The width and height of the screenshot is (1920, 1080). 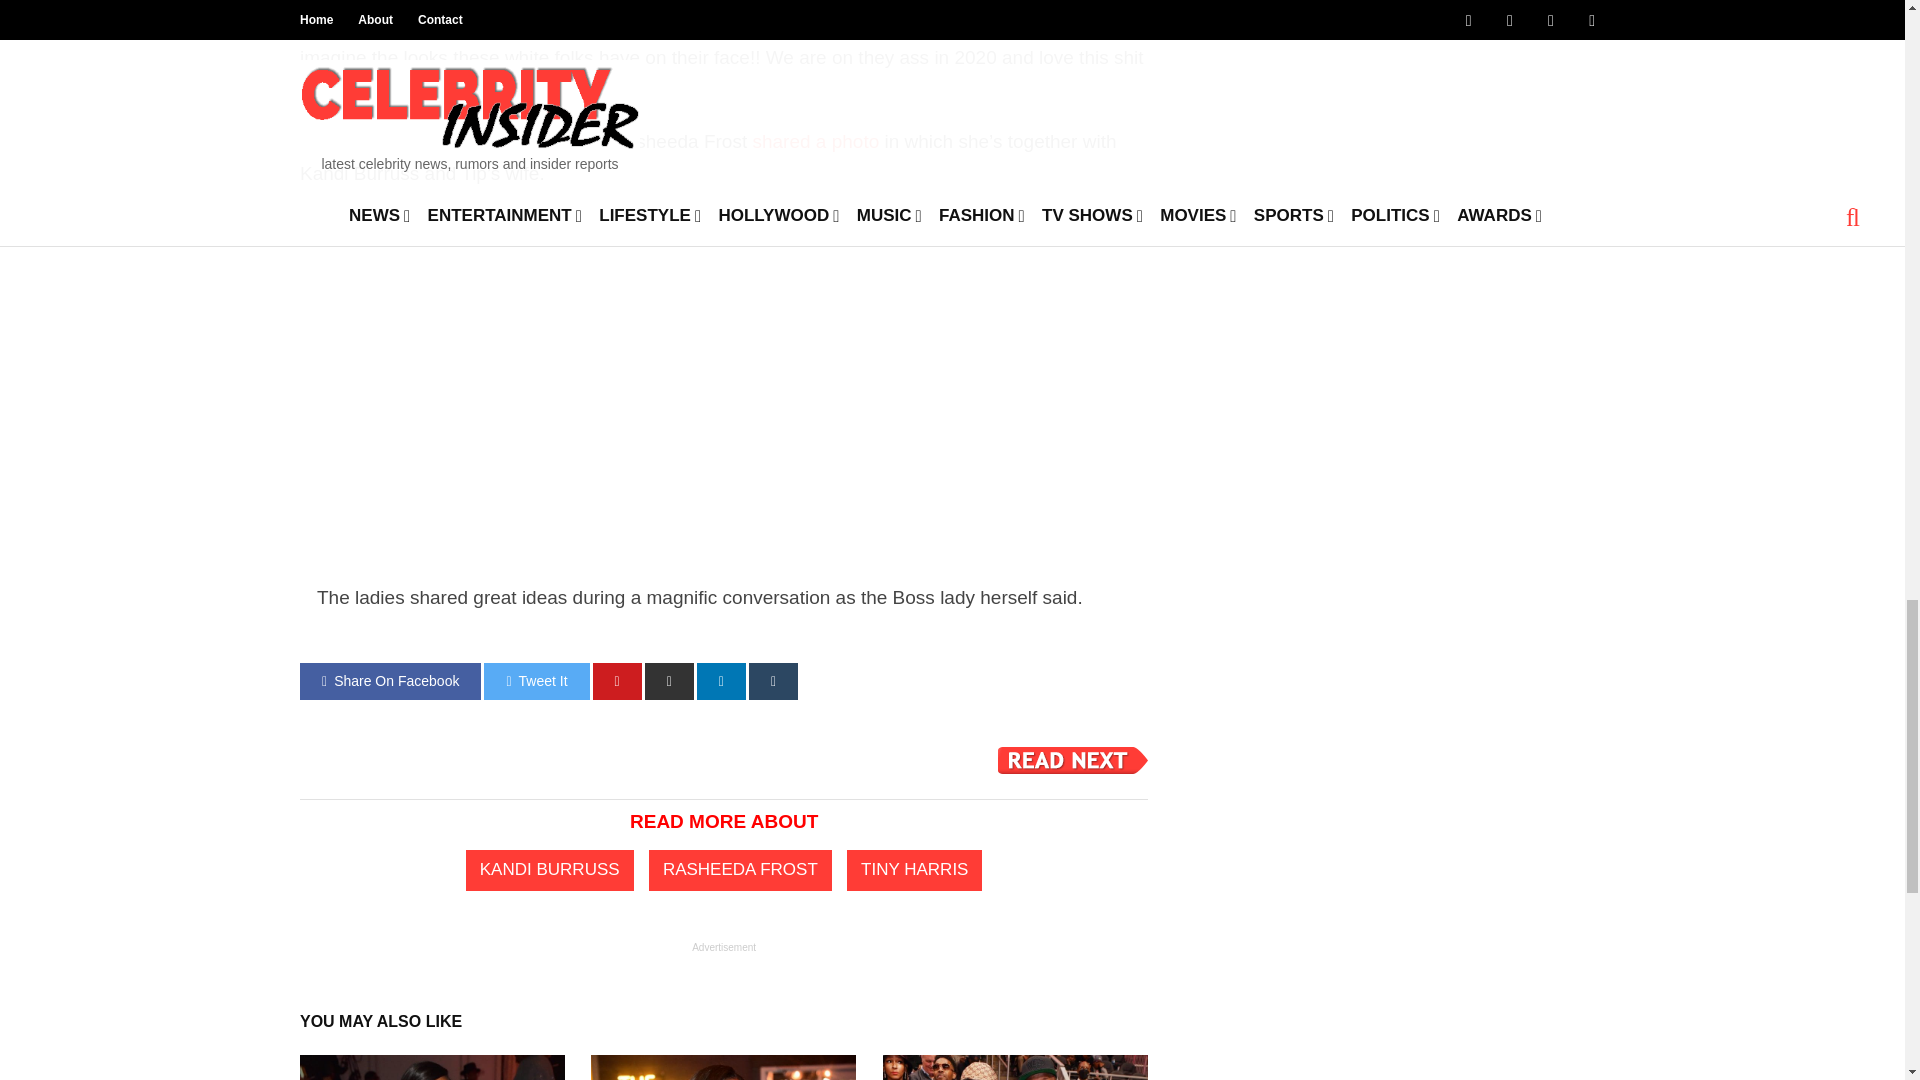 What do you see at coordinates (390, 681) in the screenshot?
I see `Share On Facebook` at bounding box center [390, 681].